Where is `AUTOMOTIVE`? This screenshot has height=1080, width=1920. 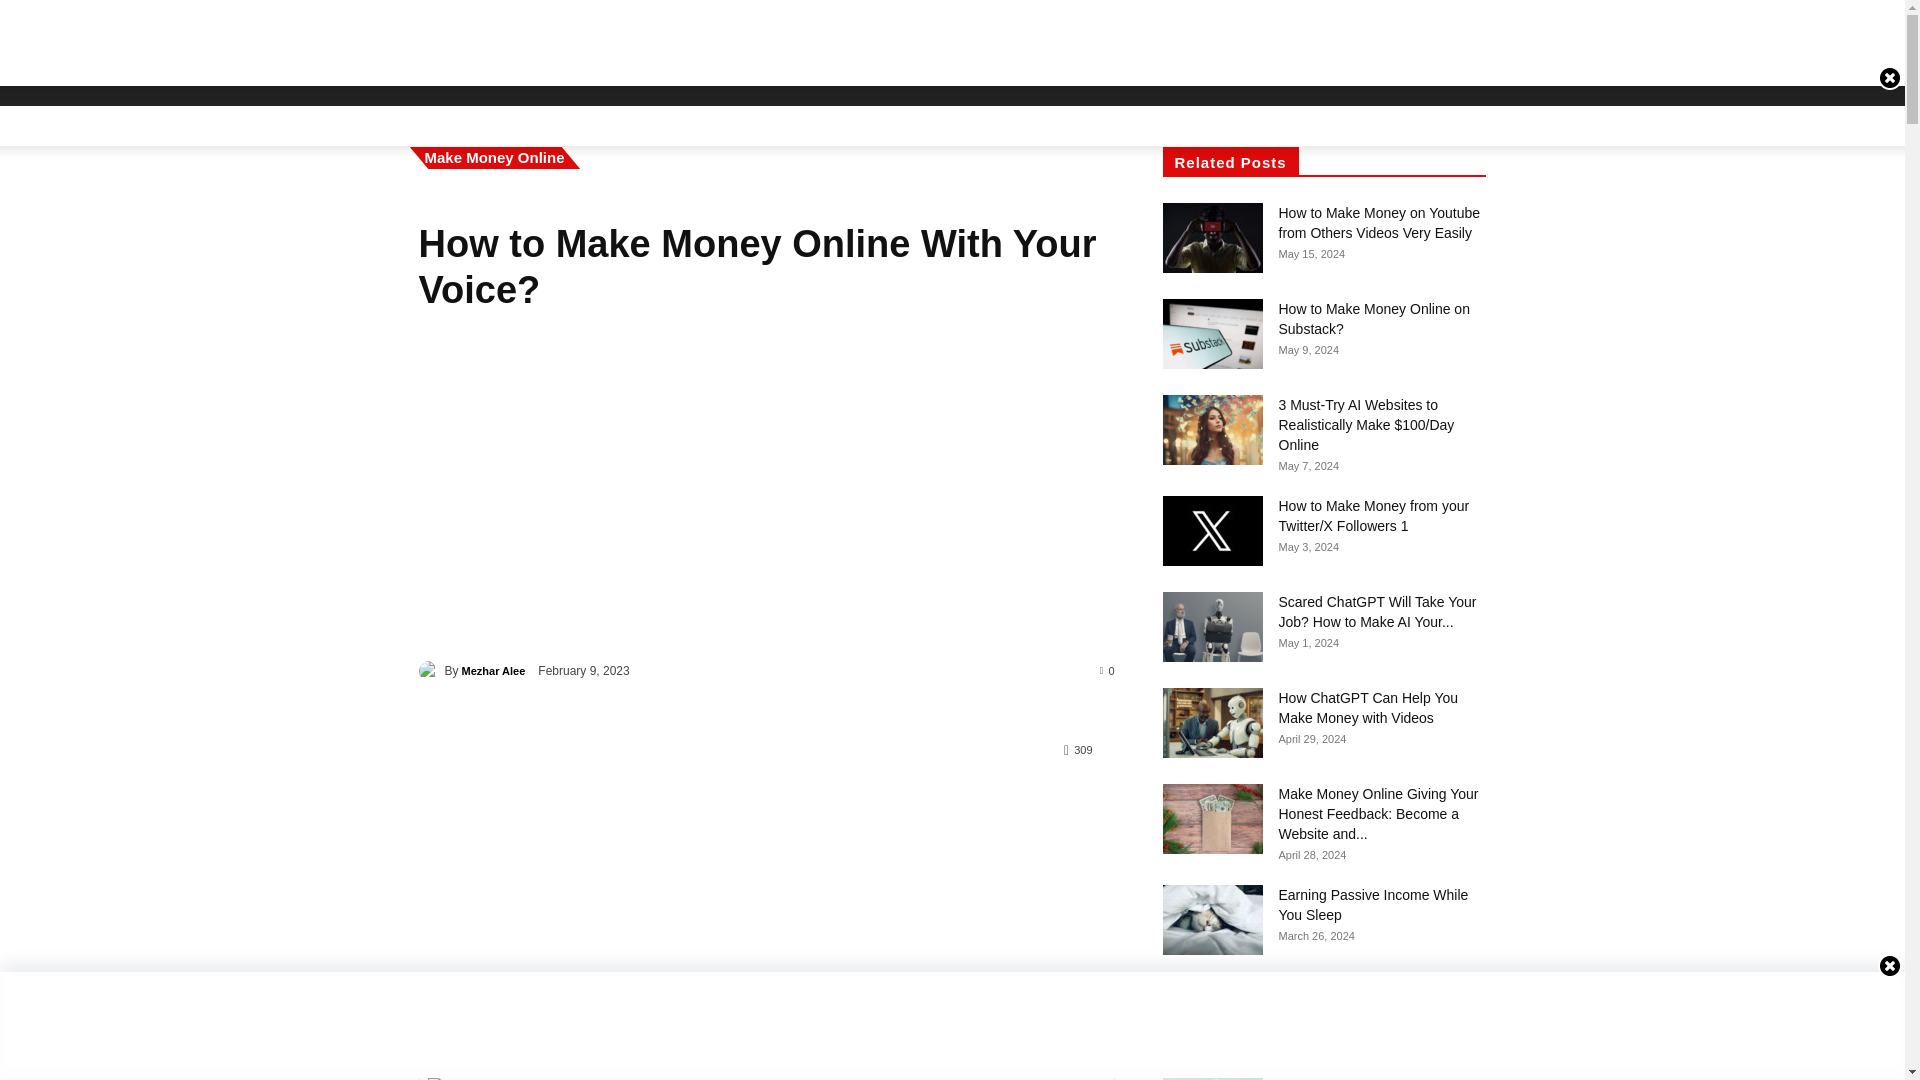
AUTOMOTIVE is located at coordinates (1137, 34).